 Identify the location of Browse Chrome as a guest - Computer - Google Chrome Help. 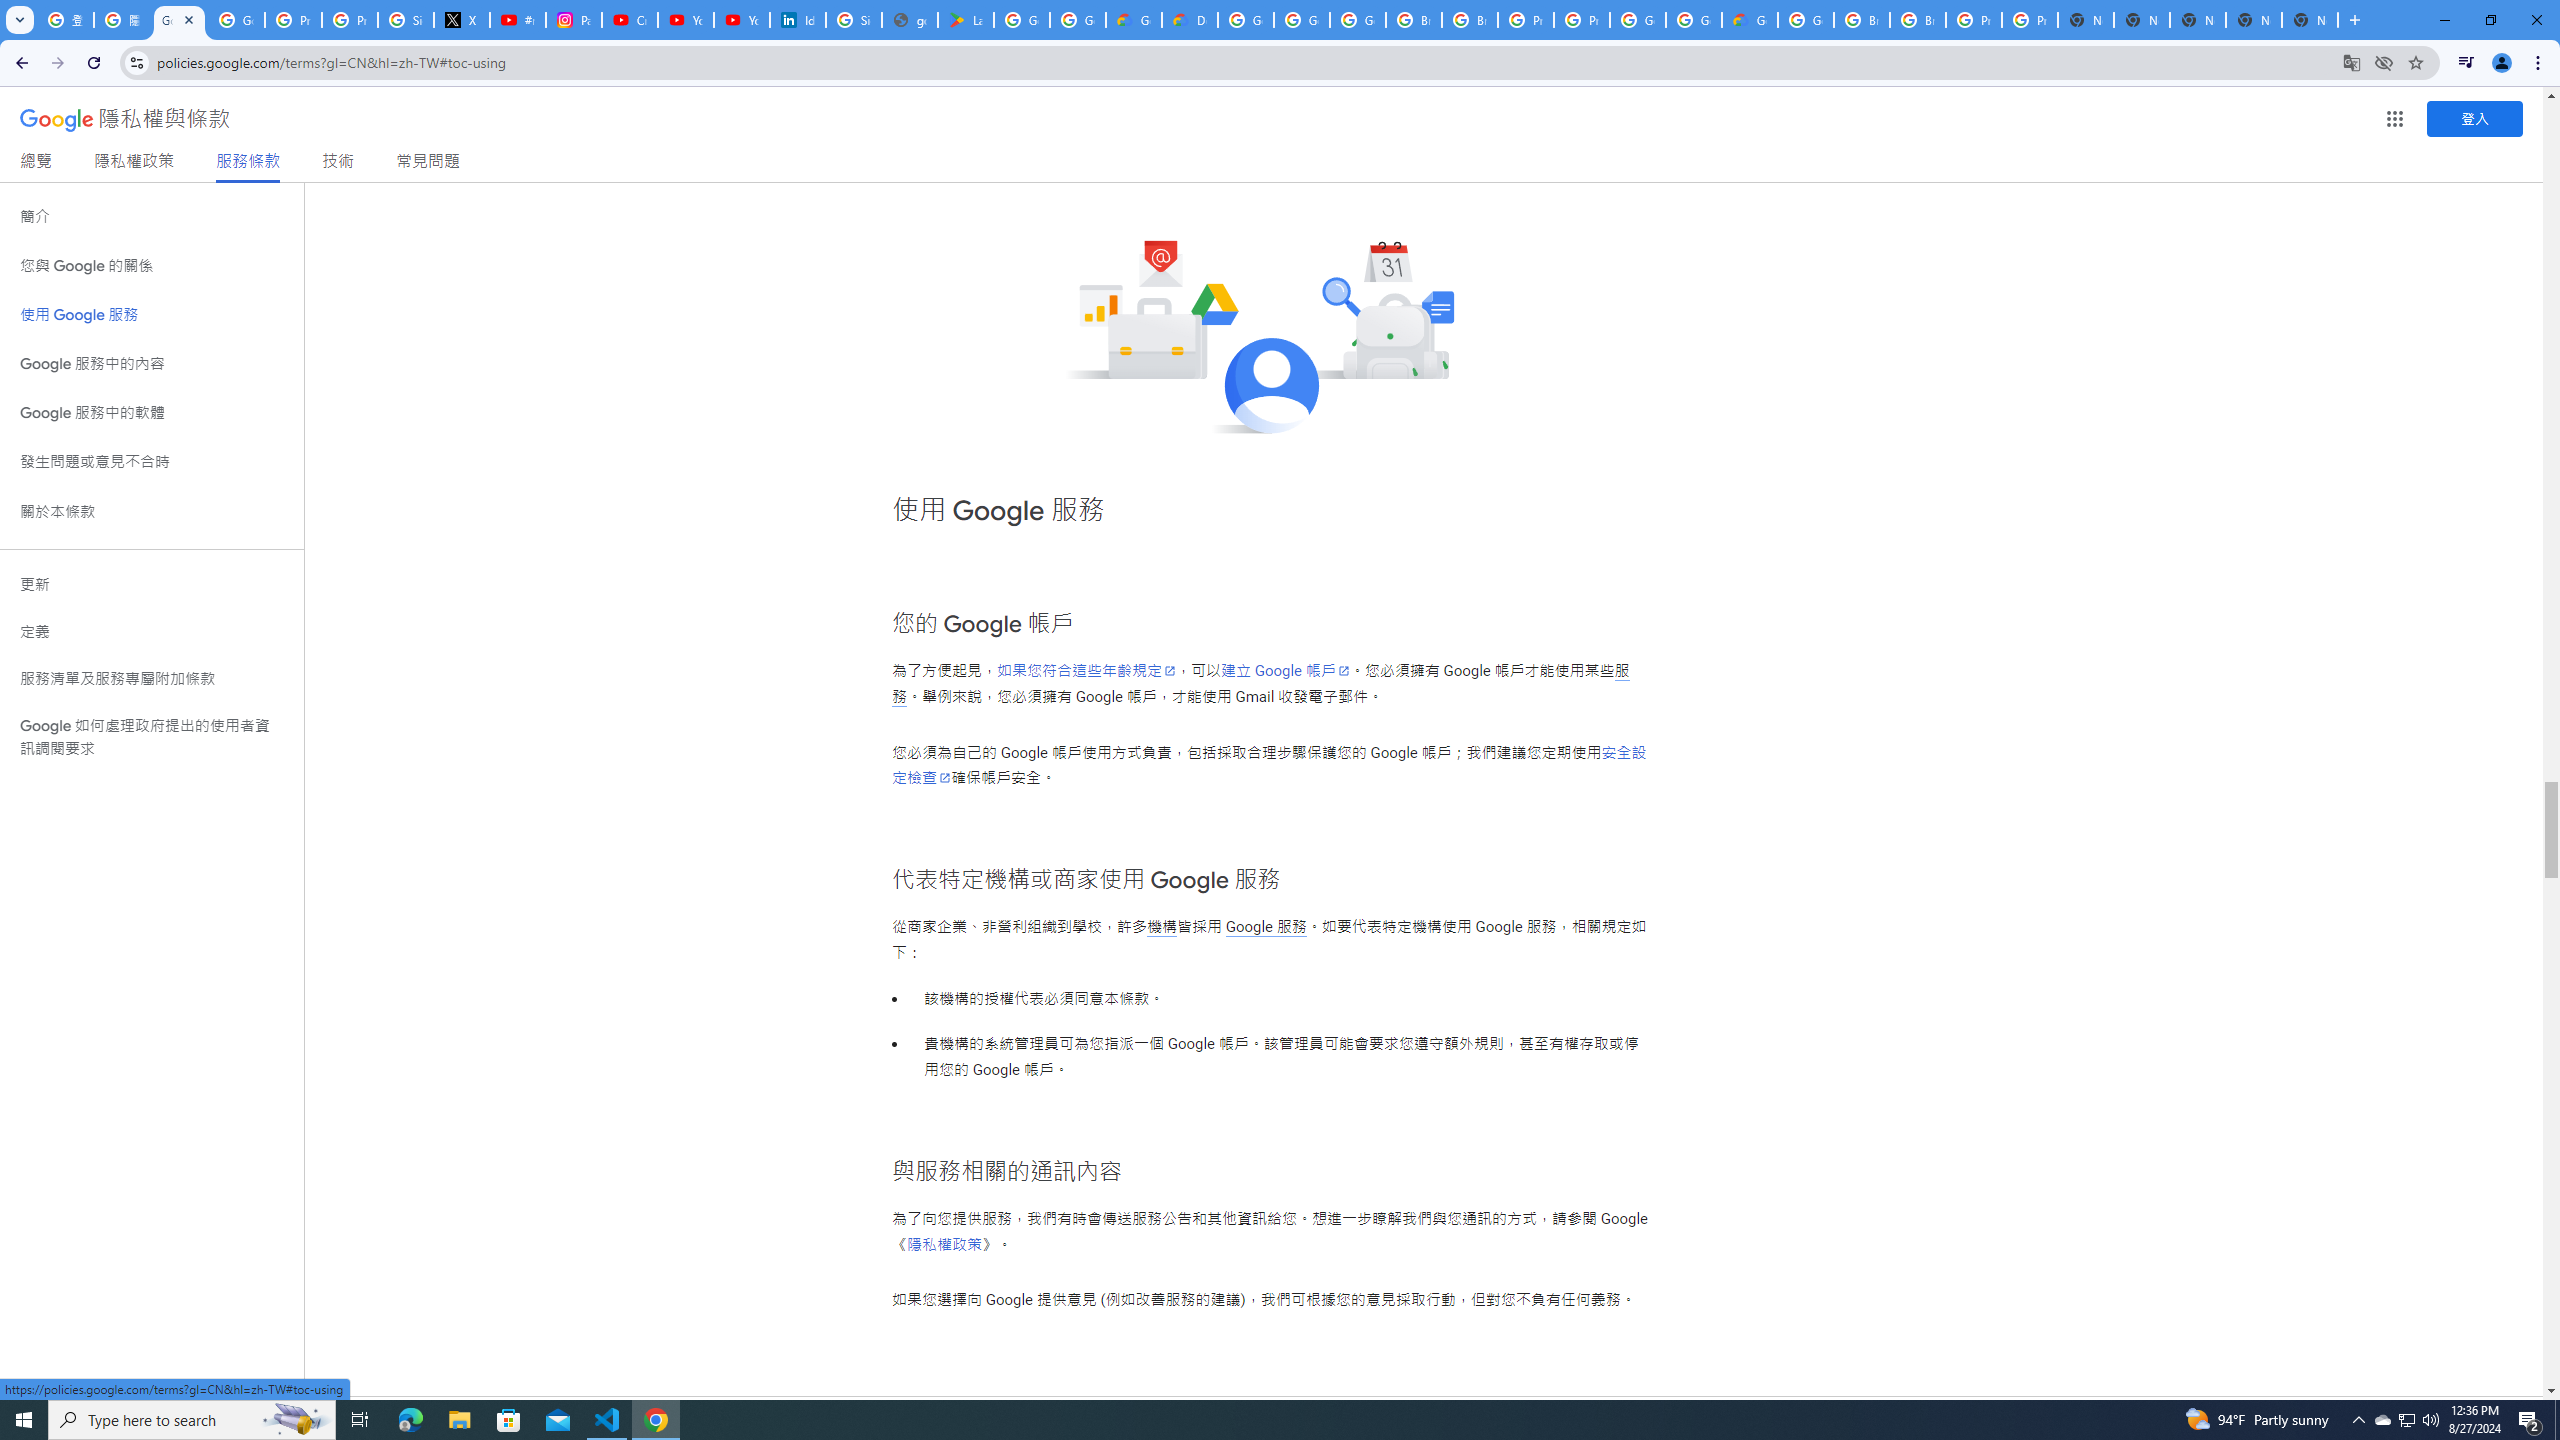
(1414, 20).